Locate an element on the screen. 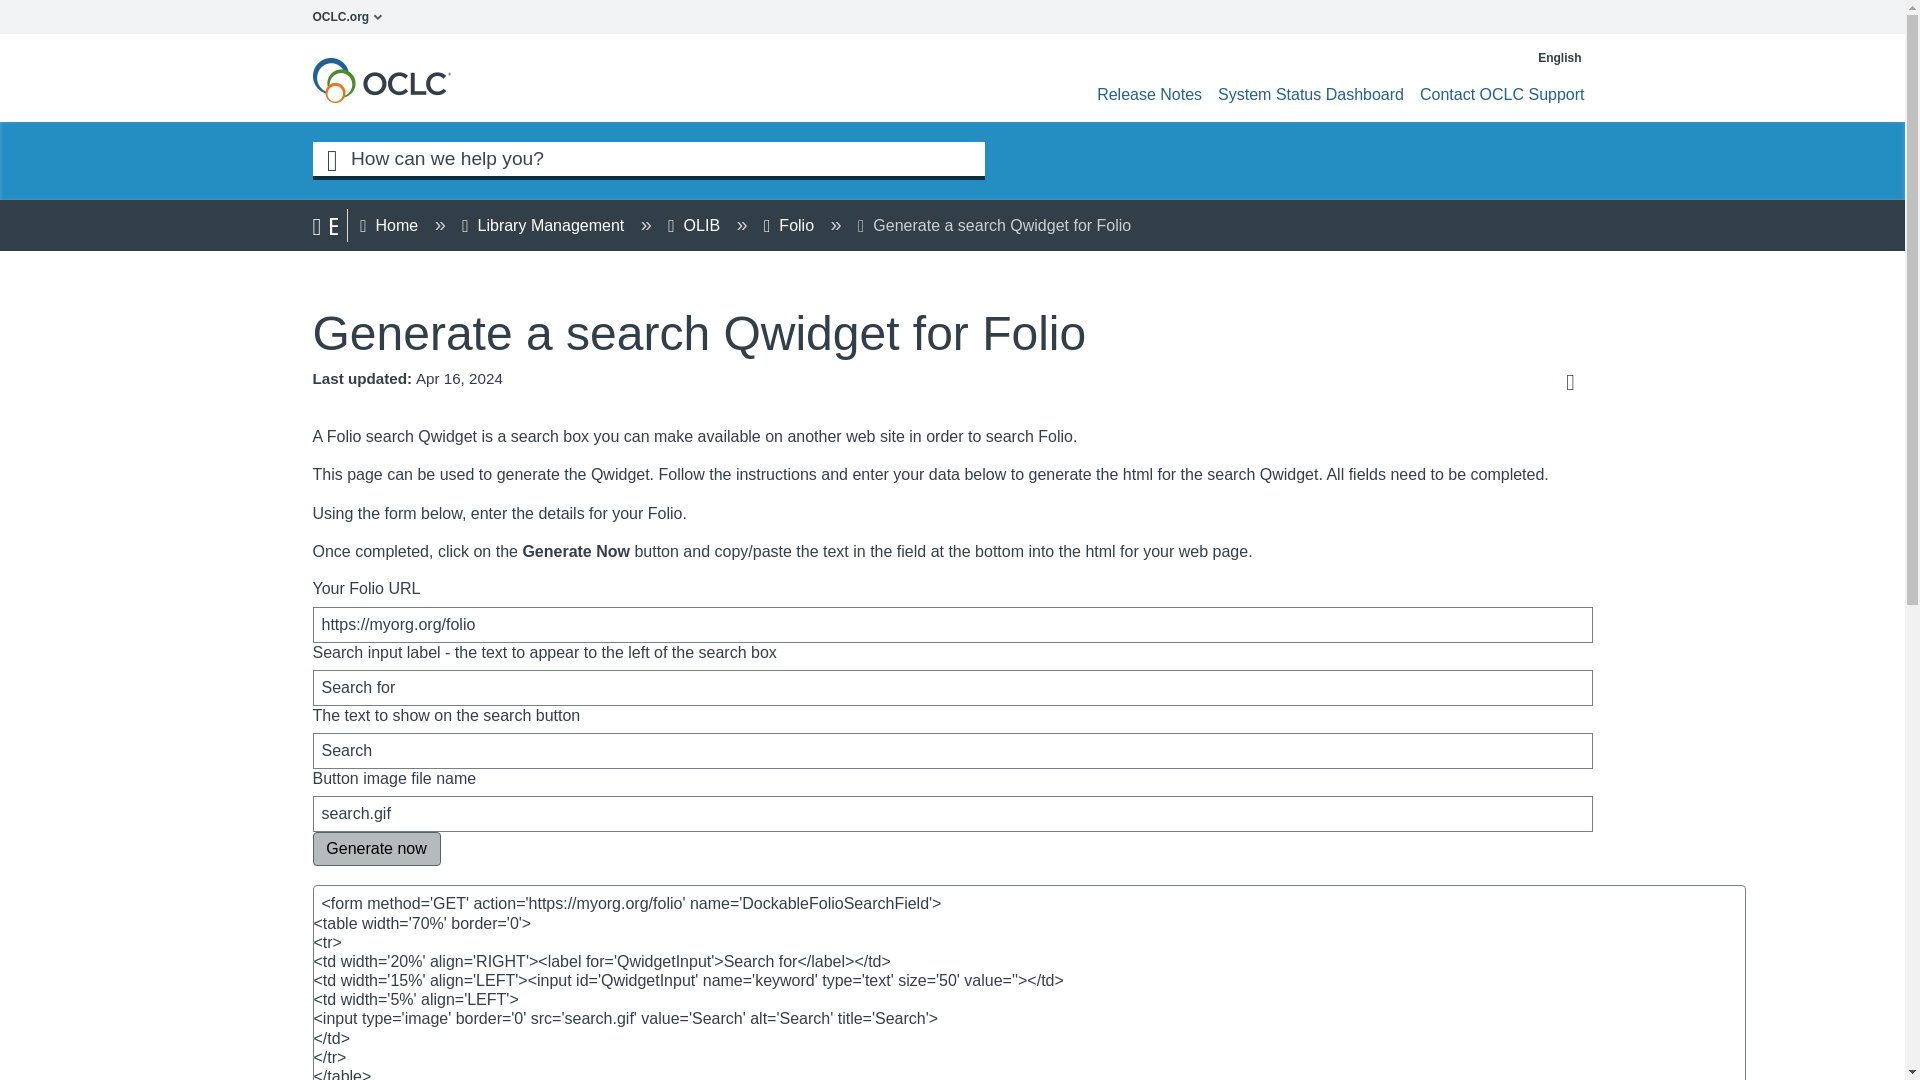 The image size is (1920, 1080). OCLC.org Home is located at coordinates (352, 16).